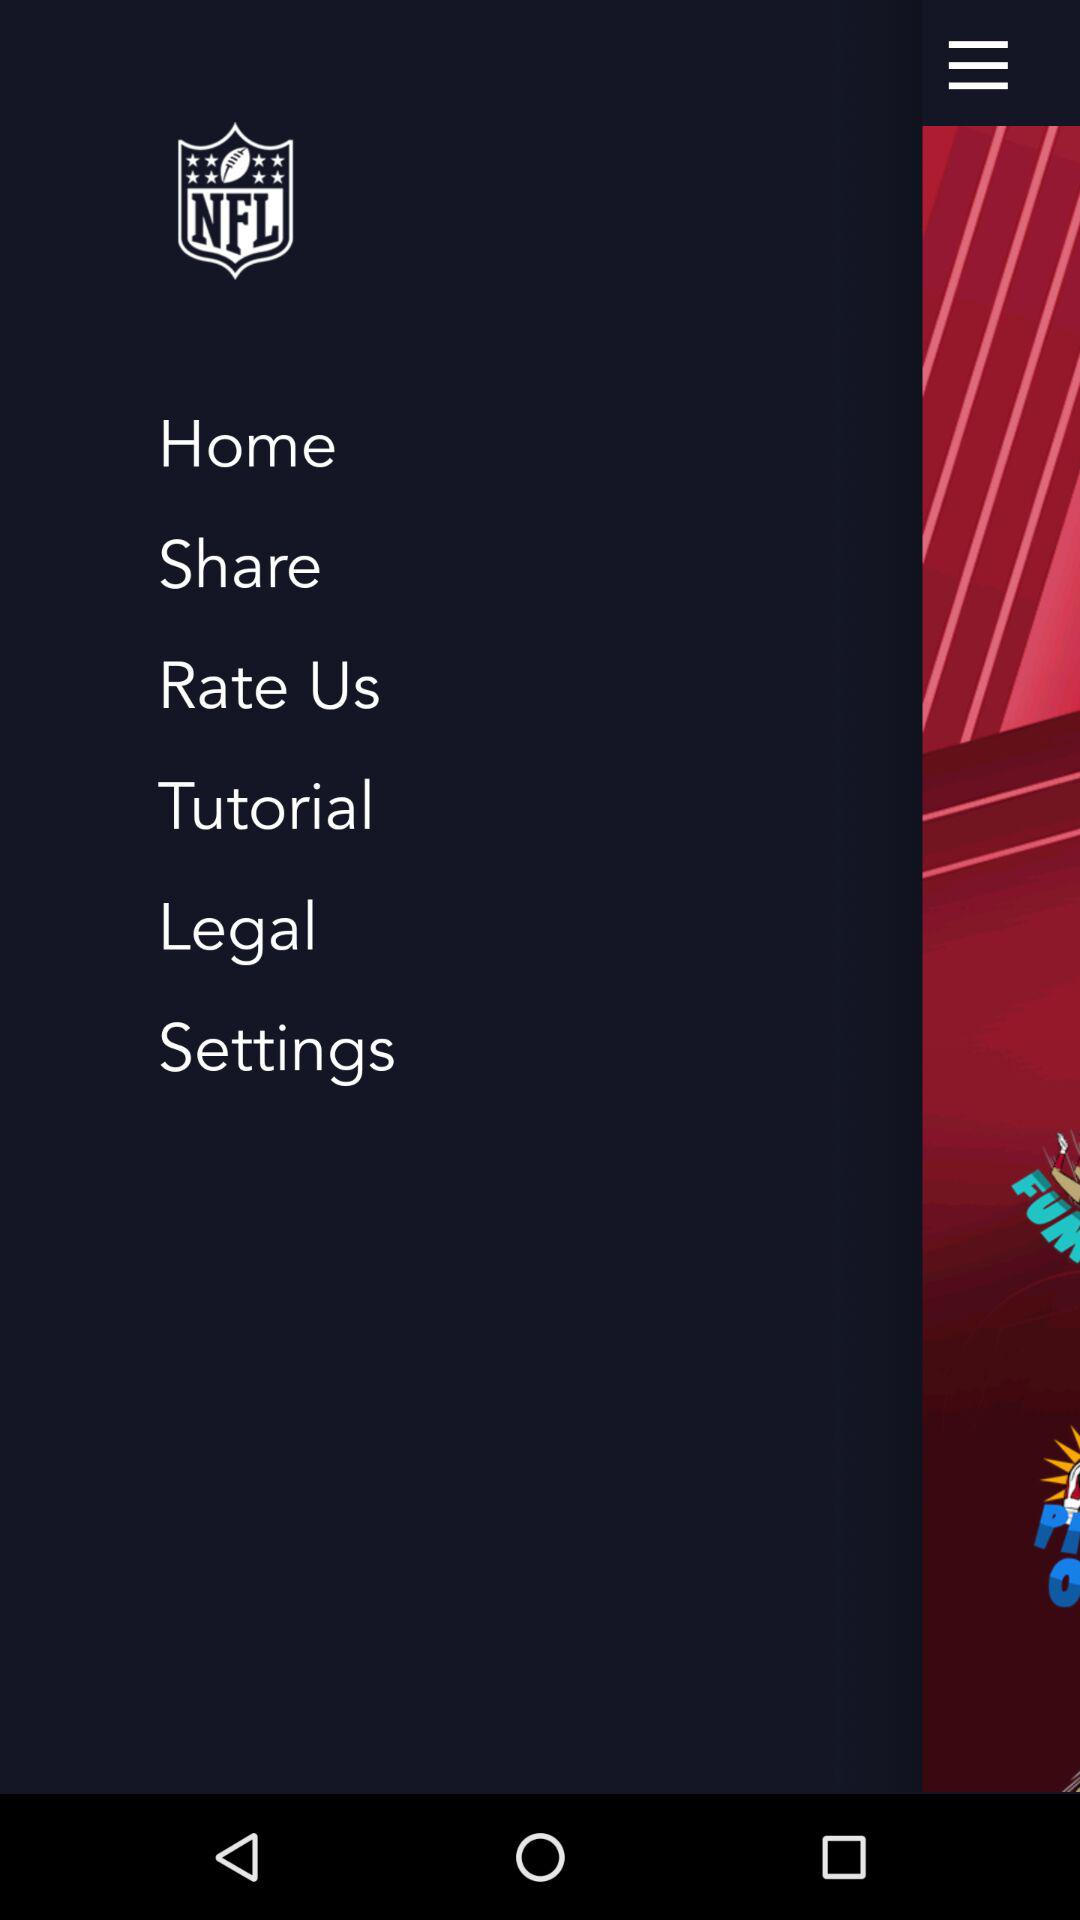  I want to click on launch rate us, so click(268, 686).